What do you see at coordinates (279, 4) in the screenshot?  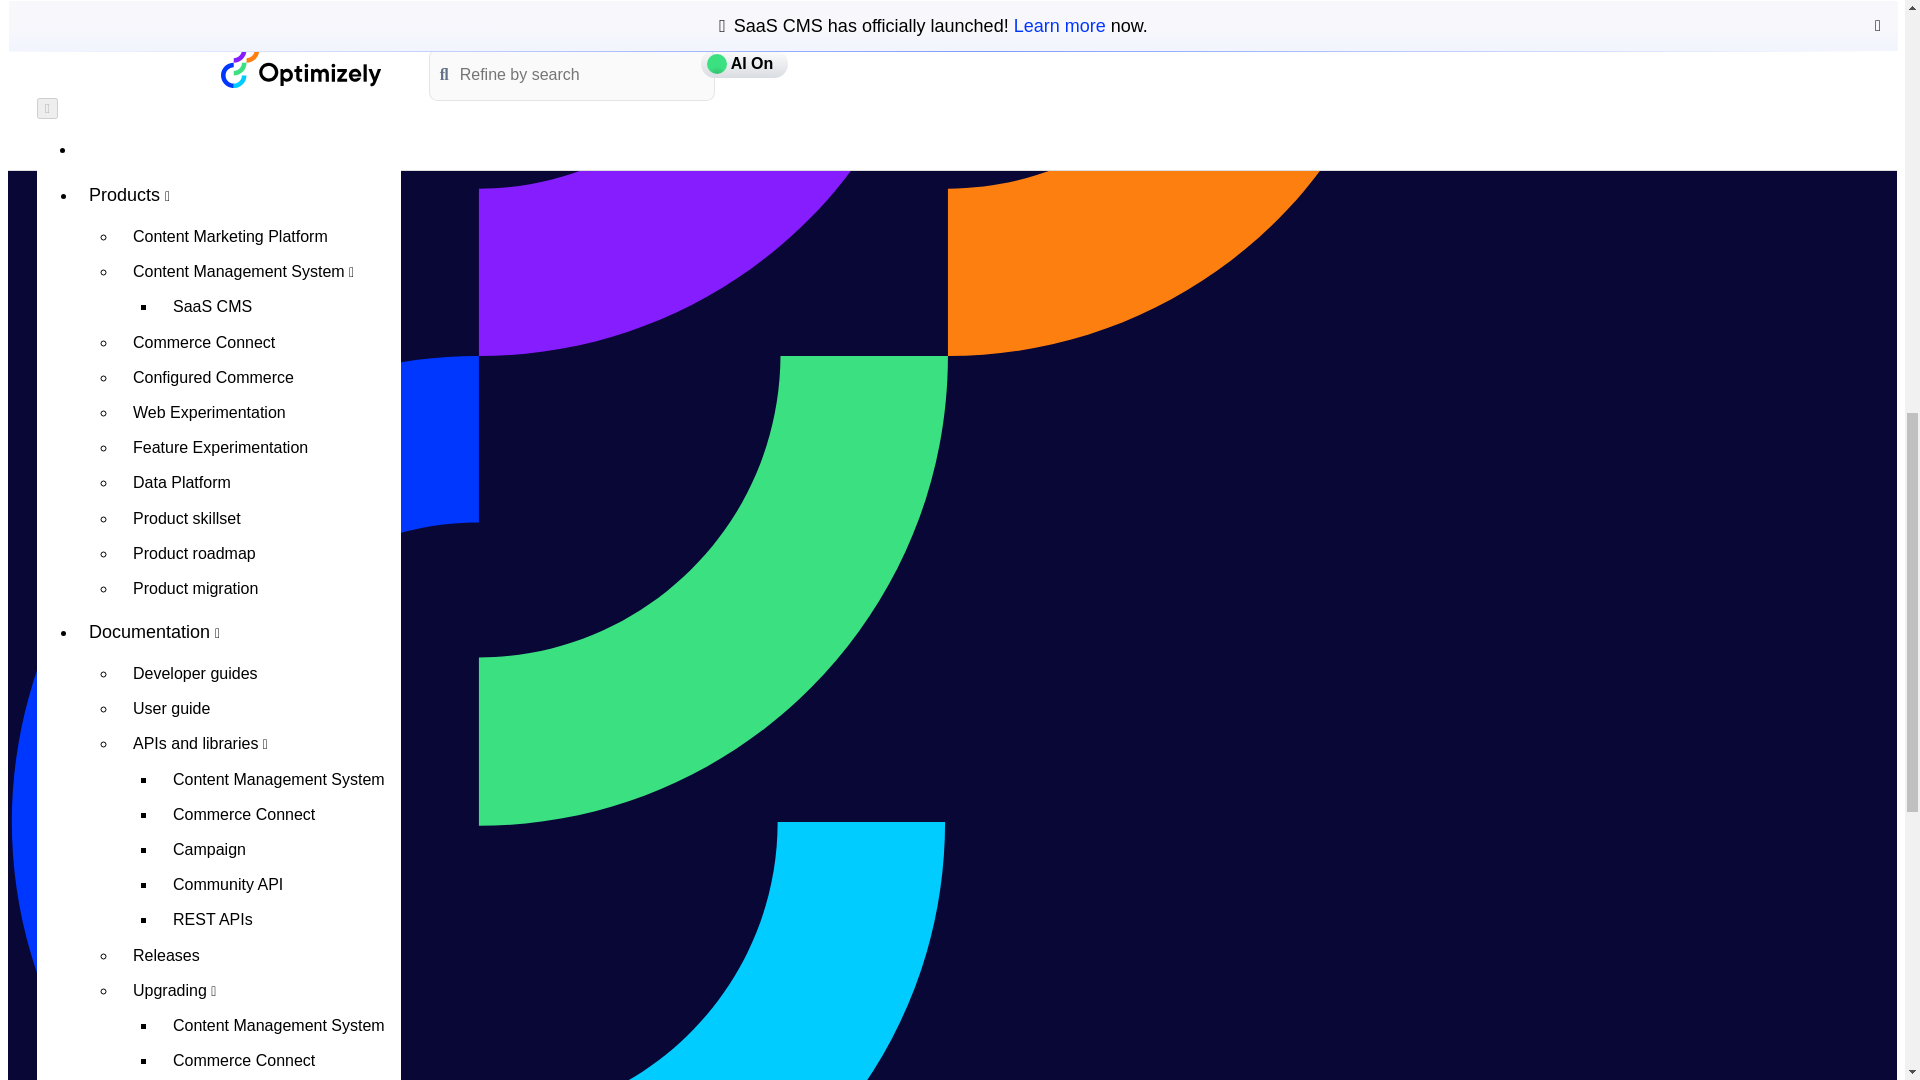 I see `Commerce Connect` at bounding box center [279, 4].